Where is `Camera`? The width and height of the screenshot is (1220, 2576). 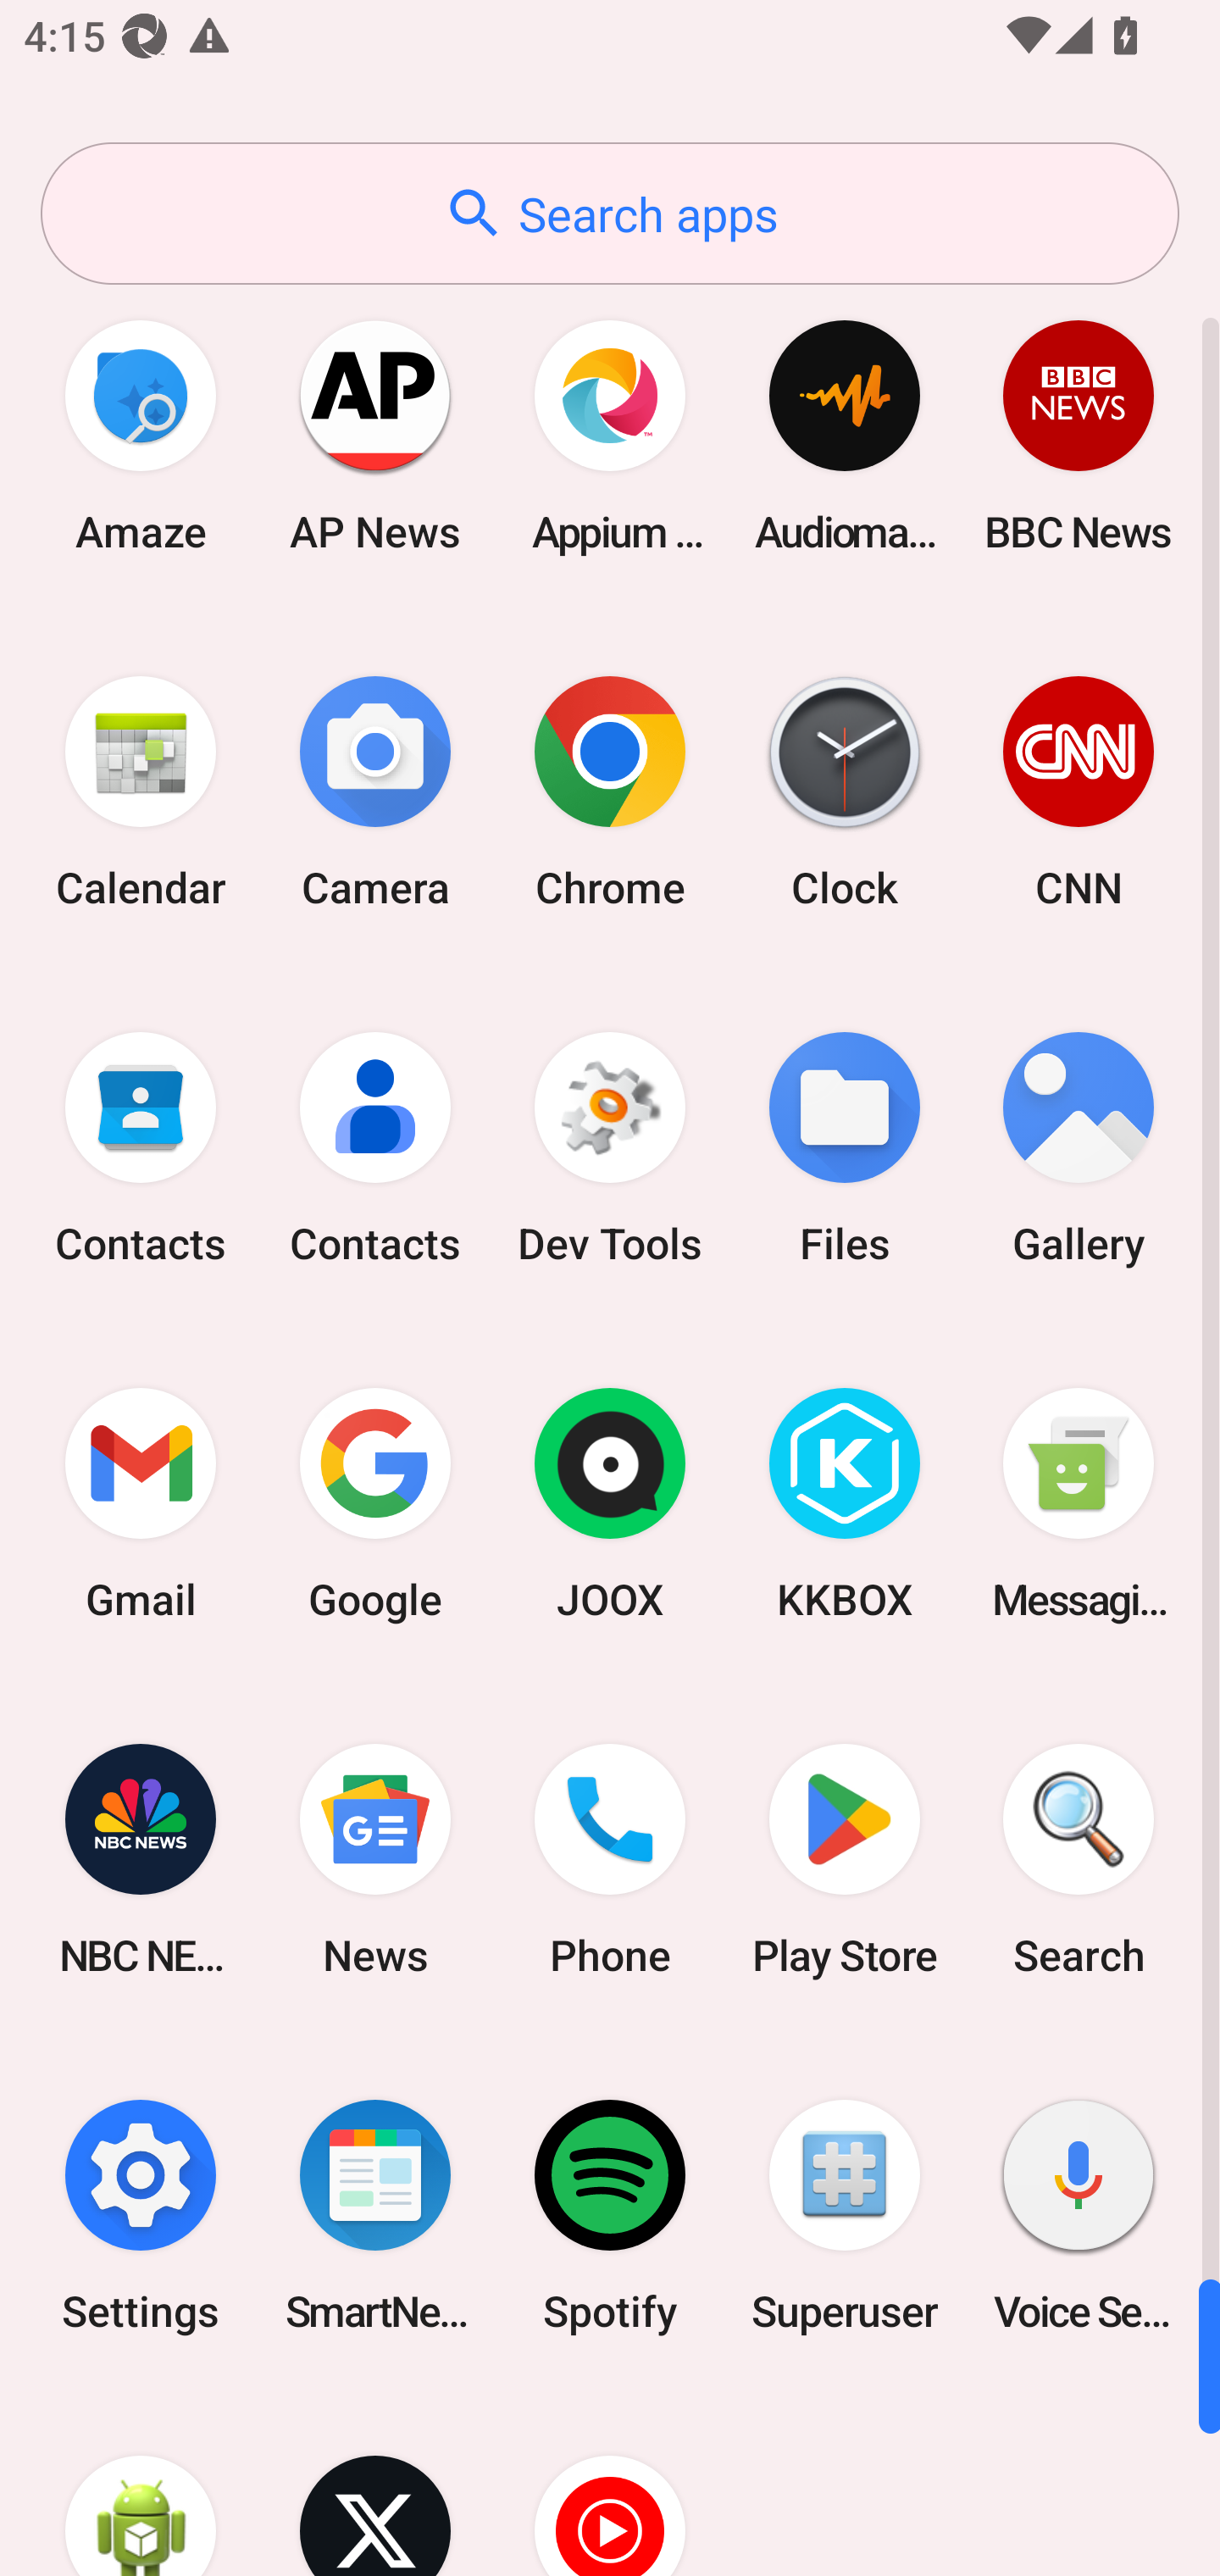 Camera is located at coordinates (375, 791).